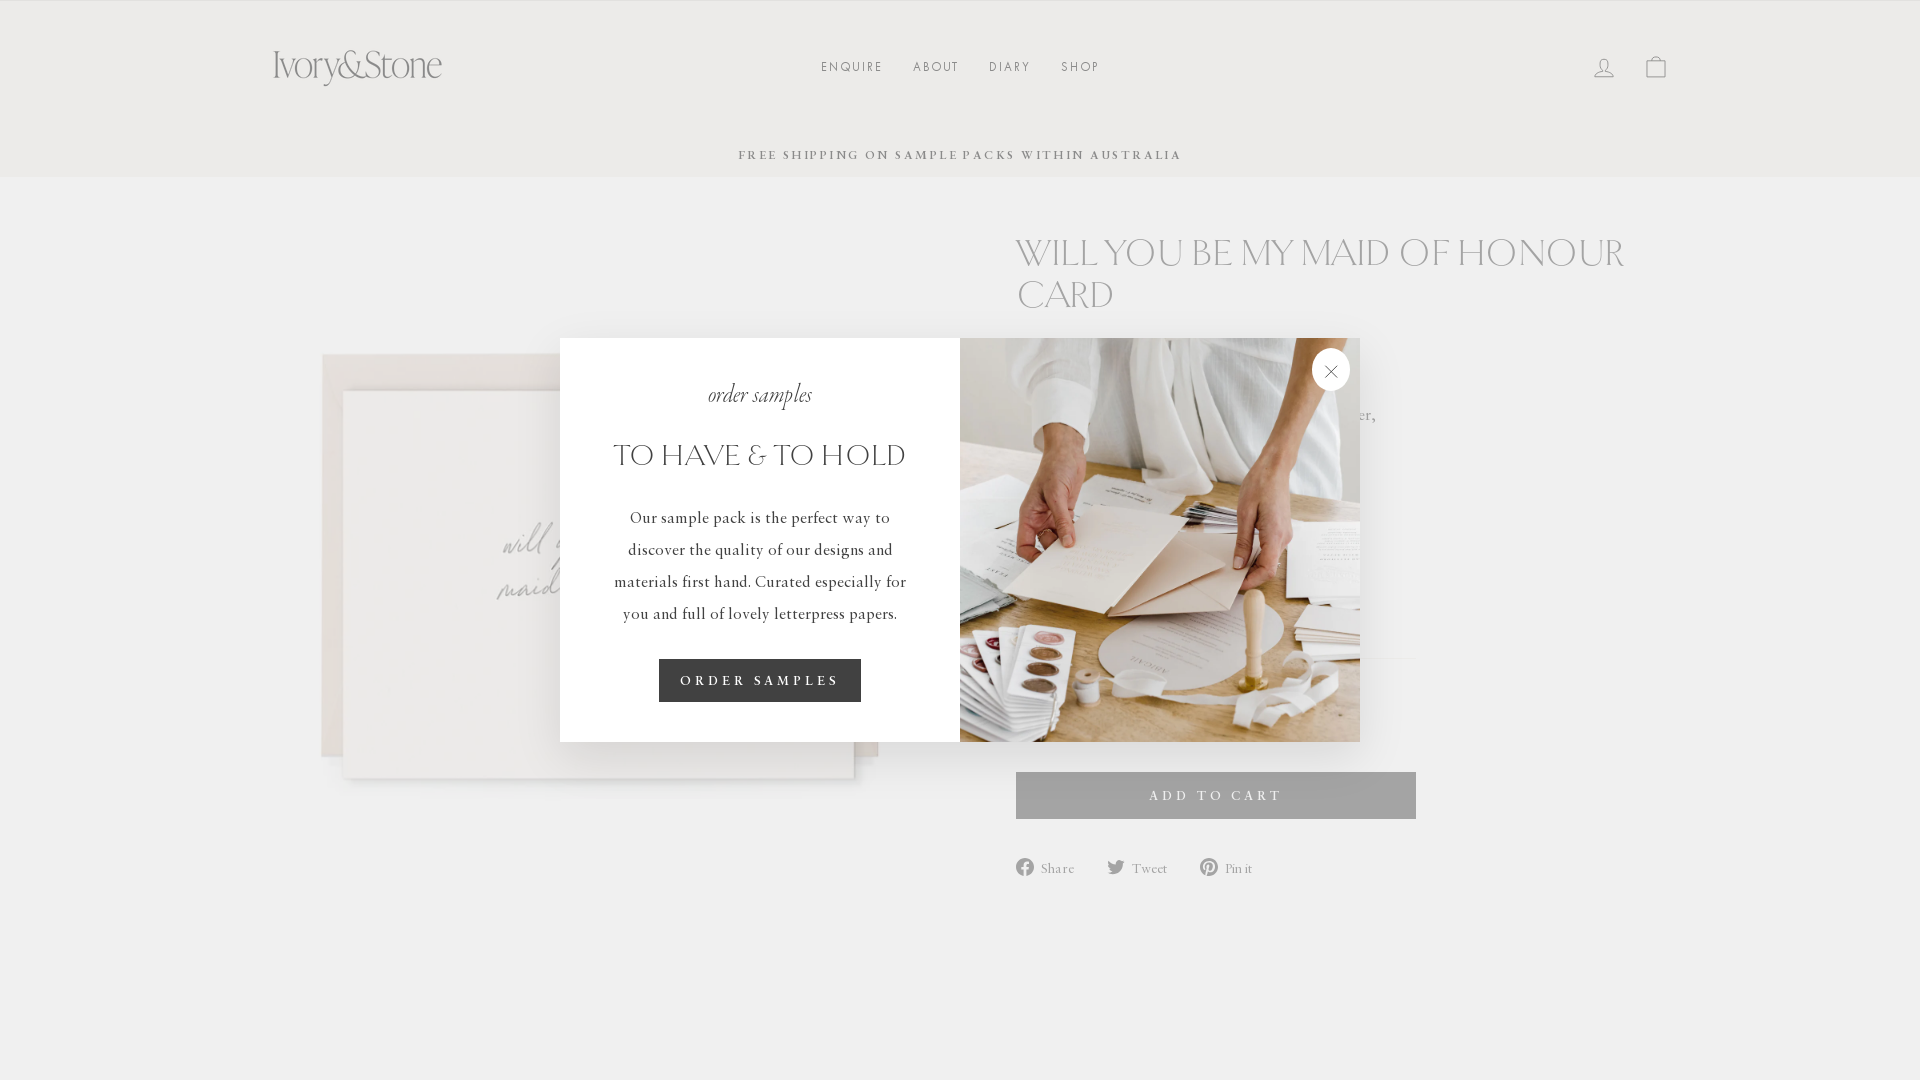  What do you see at coordinates (1234, 865) in the screenshot?
I see `Pin it
Pin on Pinterest` at bounding box center [1234, 865].